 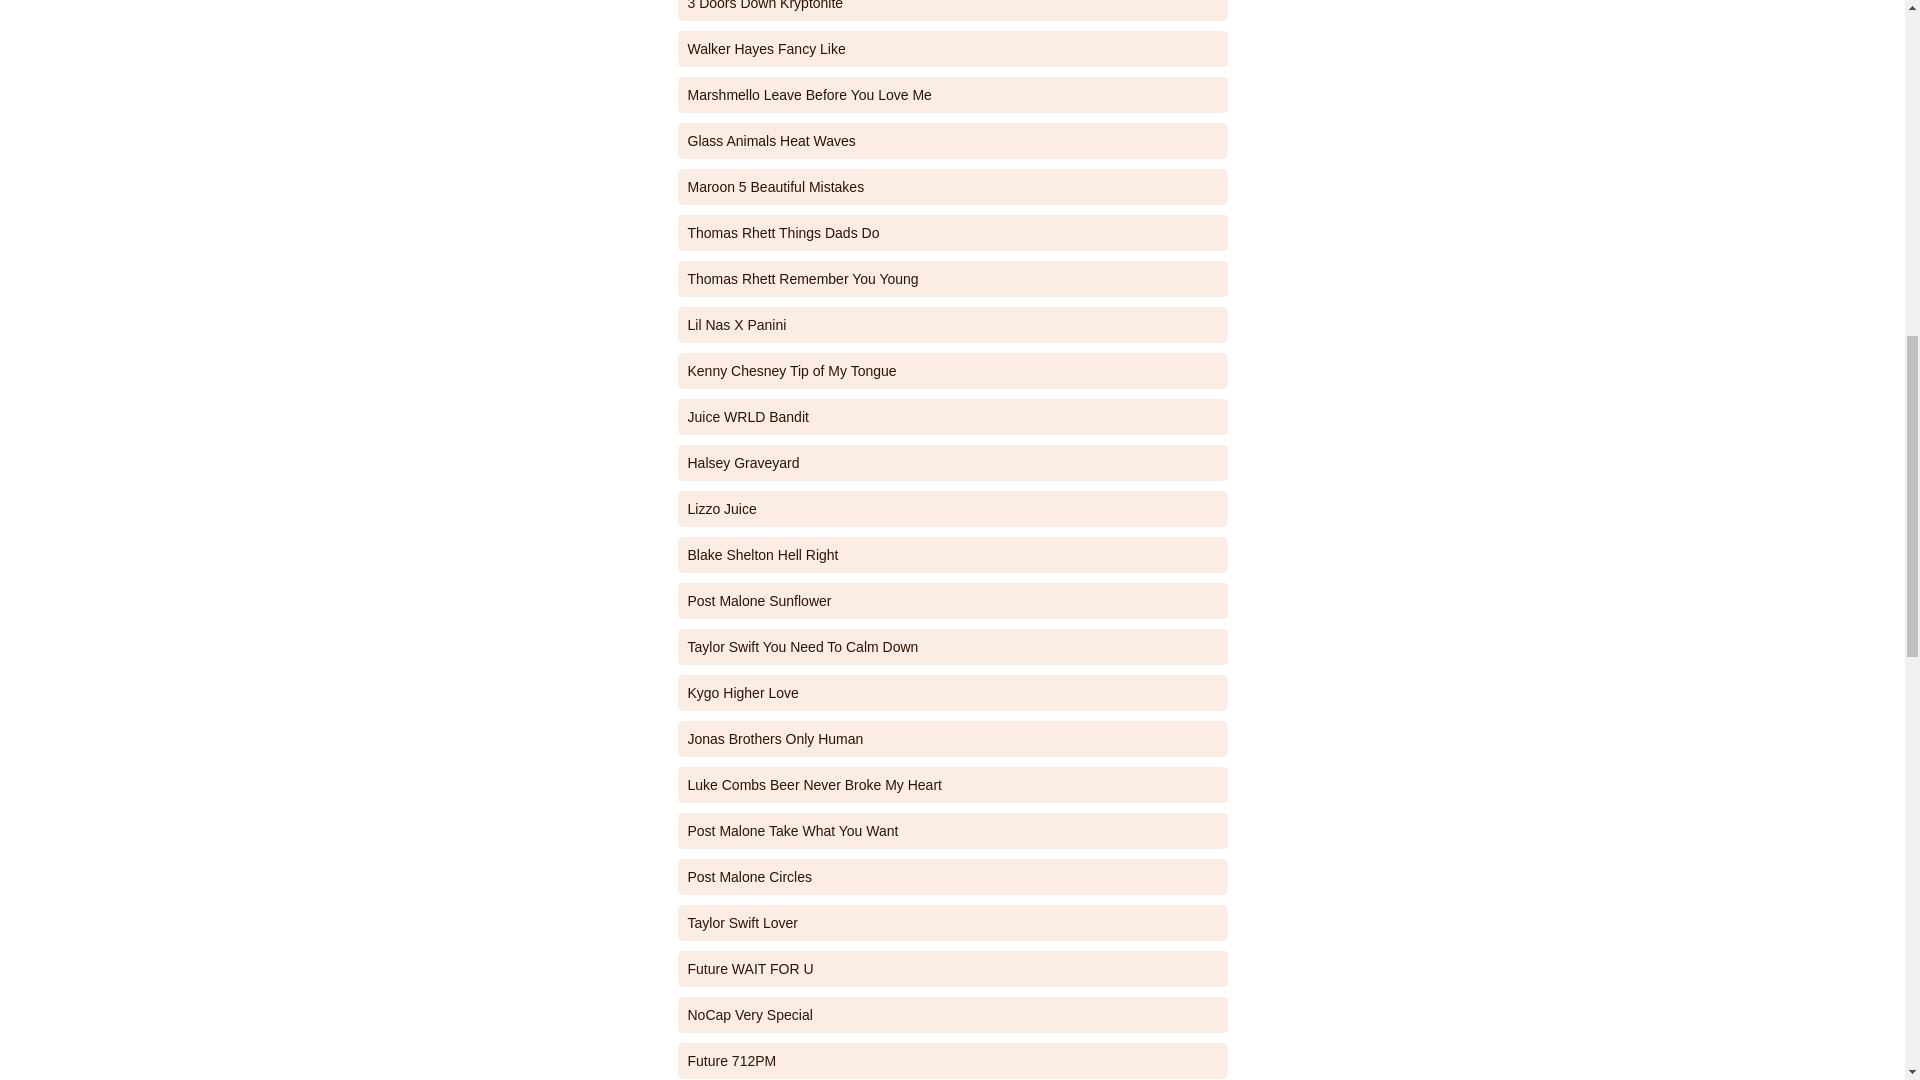 What do you see at coordinates (952, 186) in the screenshot?
I see `Maroon 5 Beautiful Mistakes` at bounding box center [952, 186].